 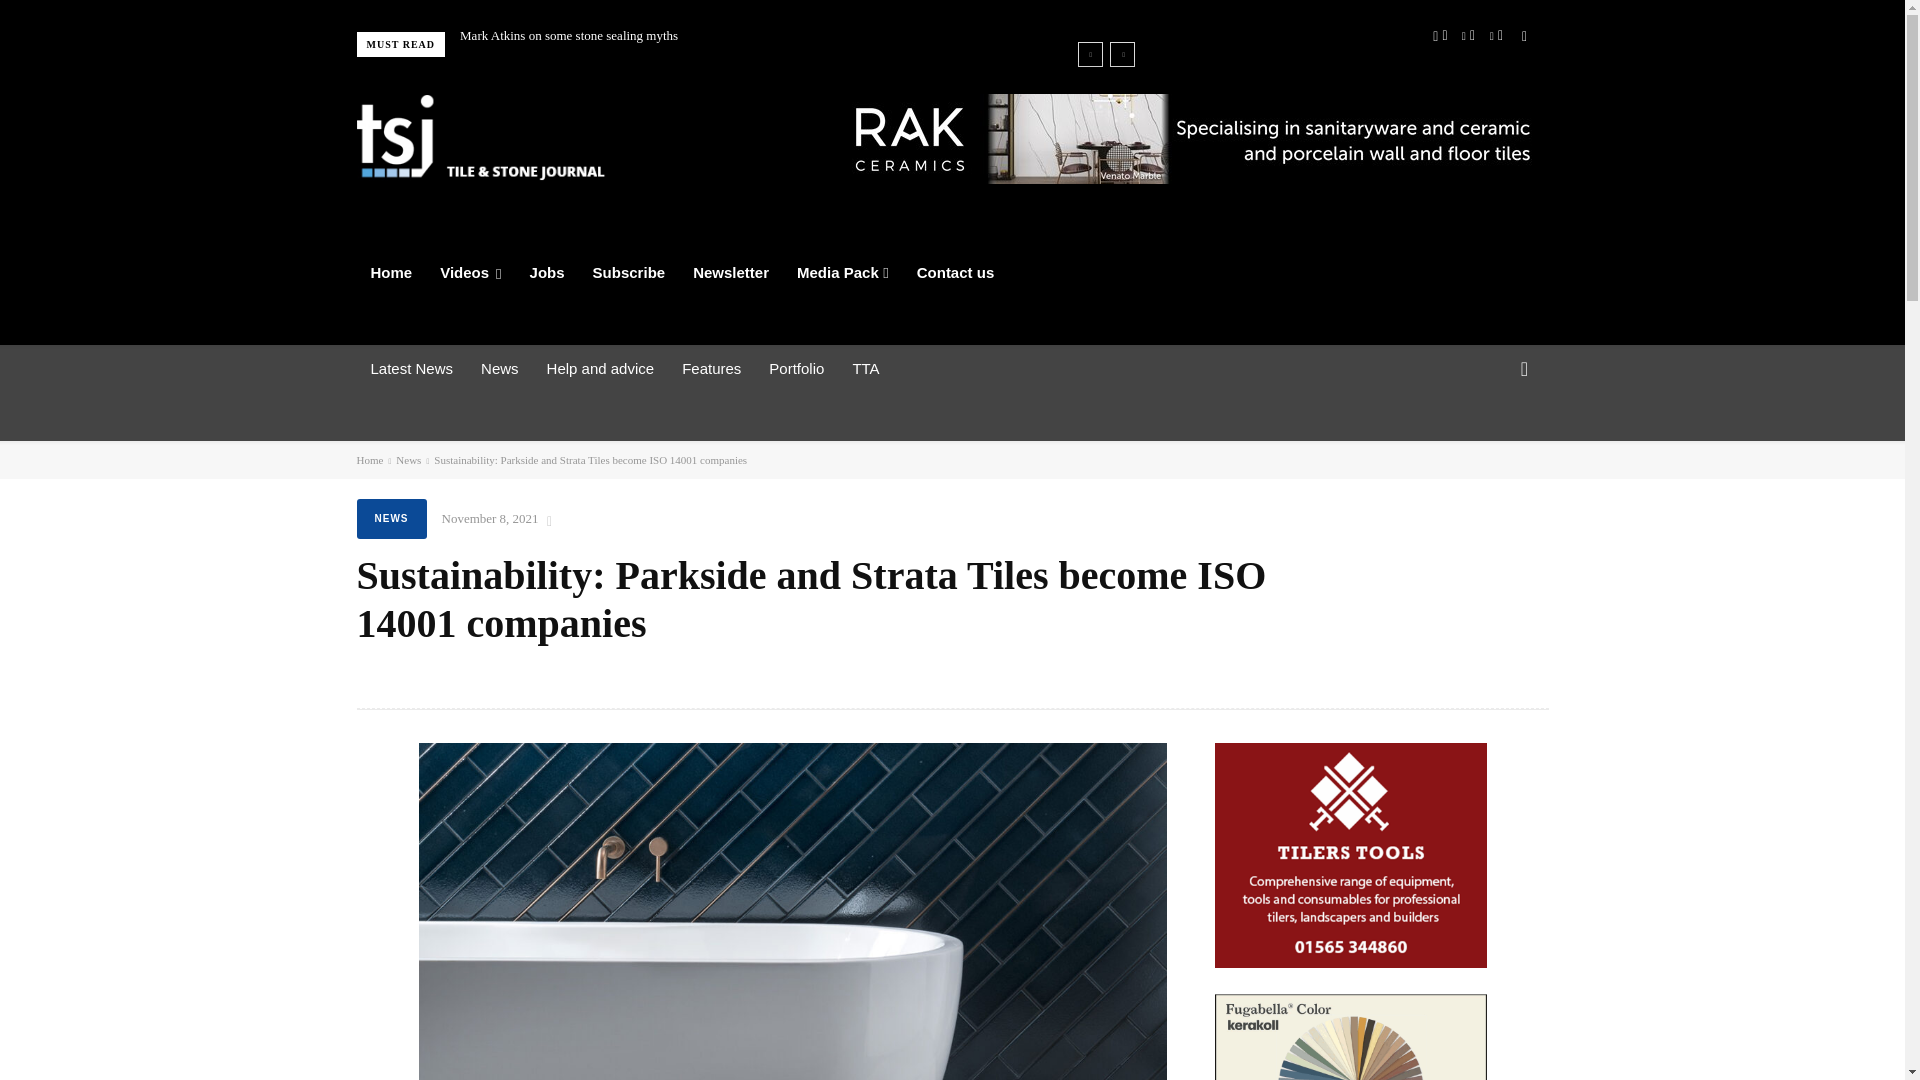 I want to click on Home, so click(x=390, y=273).